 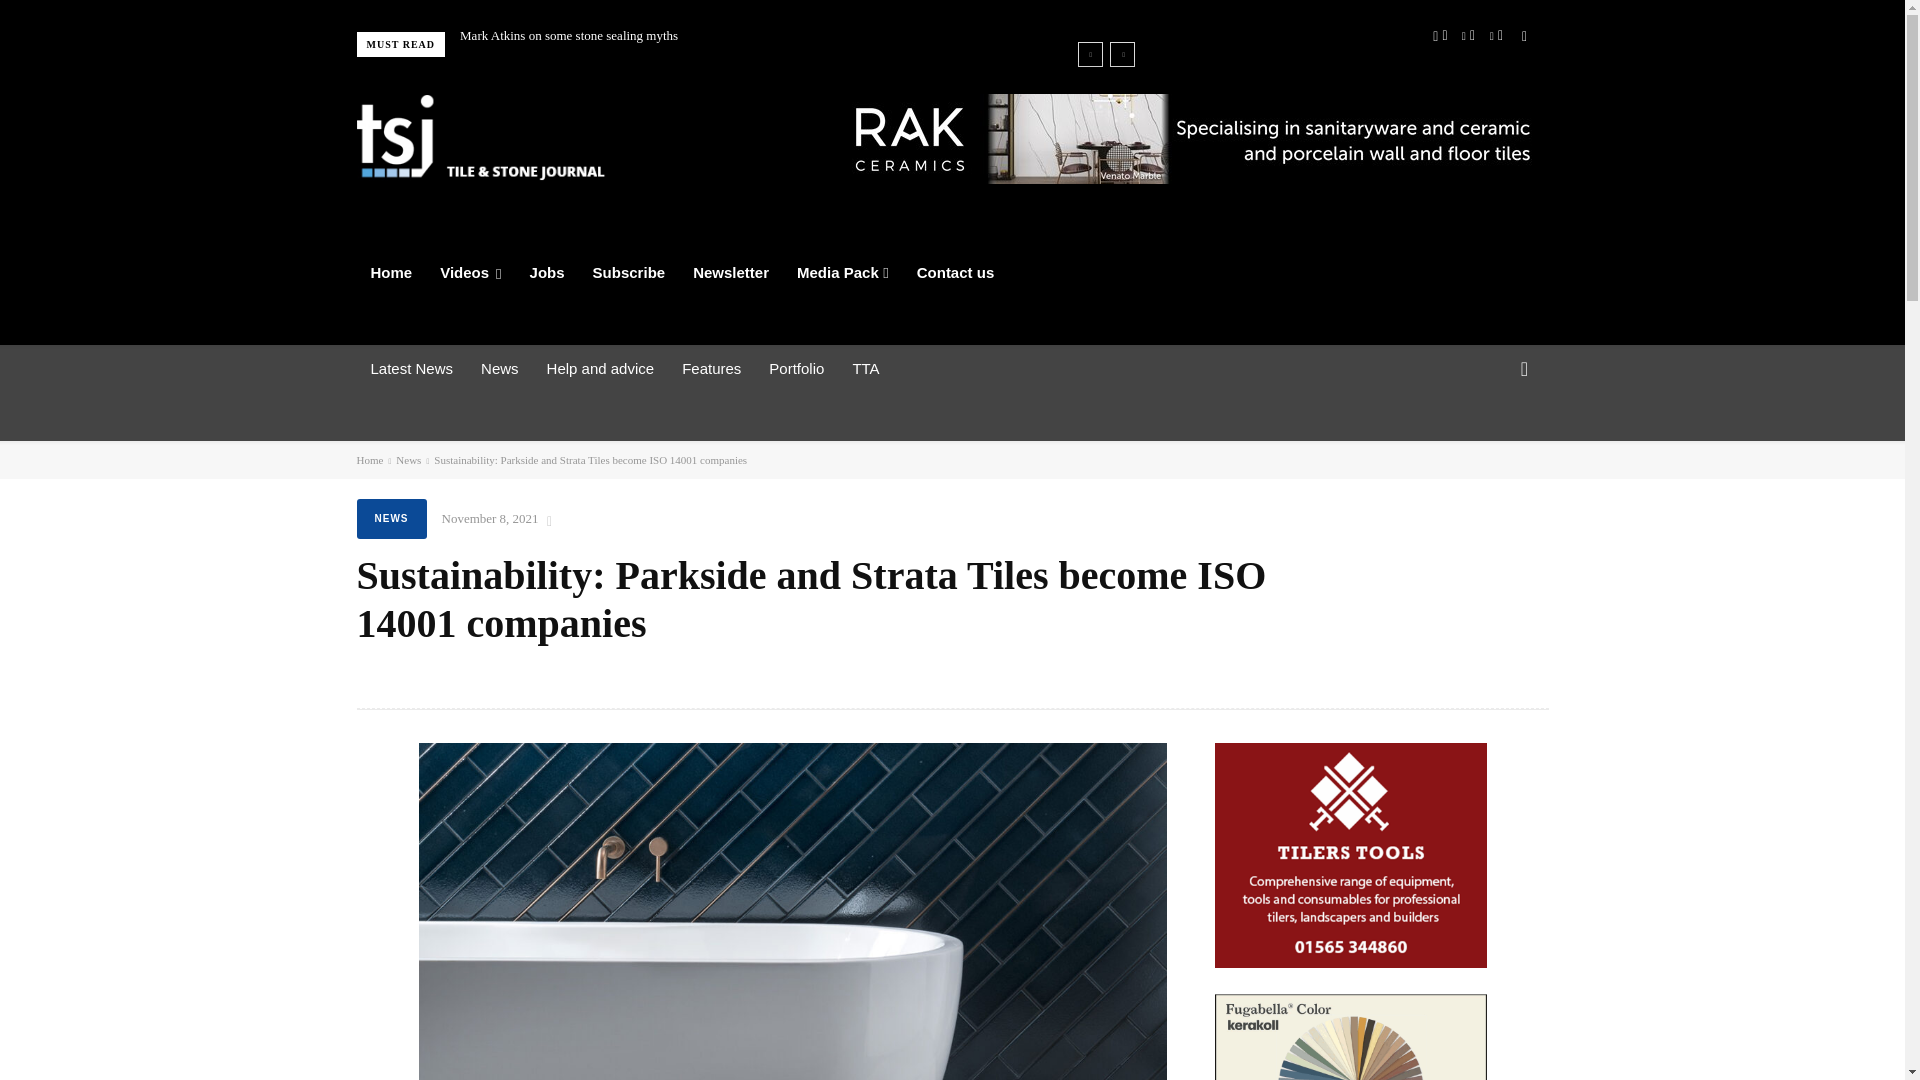 I want to click on Home, so click(x=390, y=273).